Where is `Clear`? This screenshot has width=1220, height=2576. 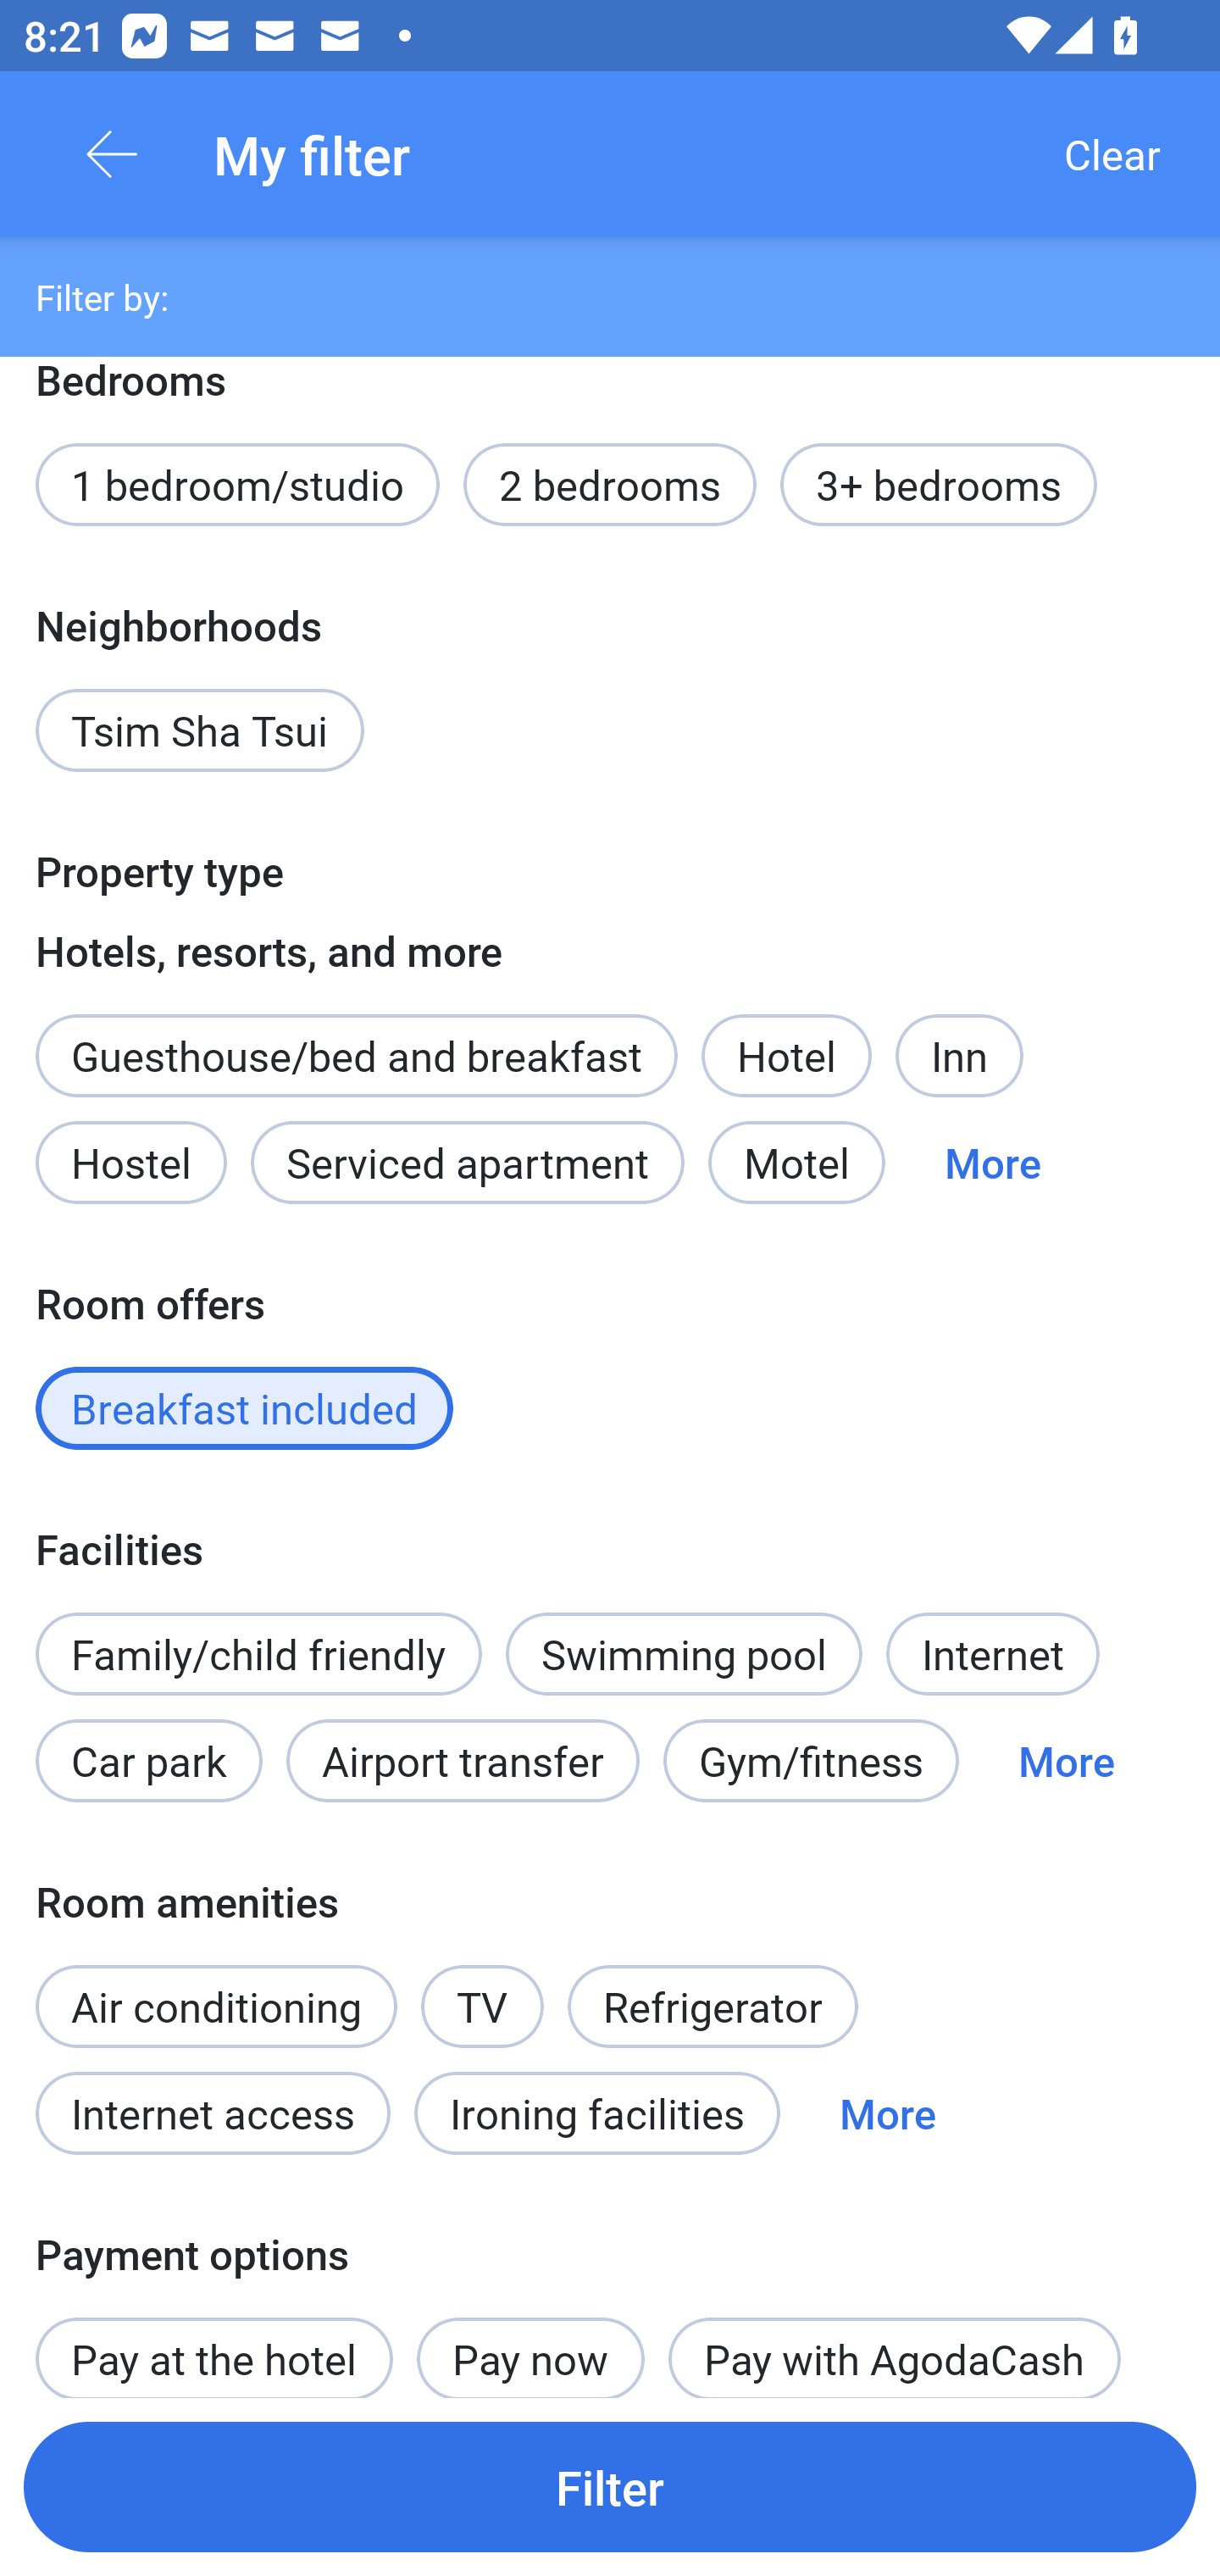 Clear is located at coordinates (1112, 154).